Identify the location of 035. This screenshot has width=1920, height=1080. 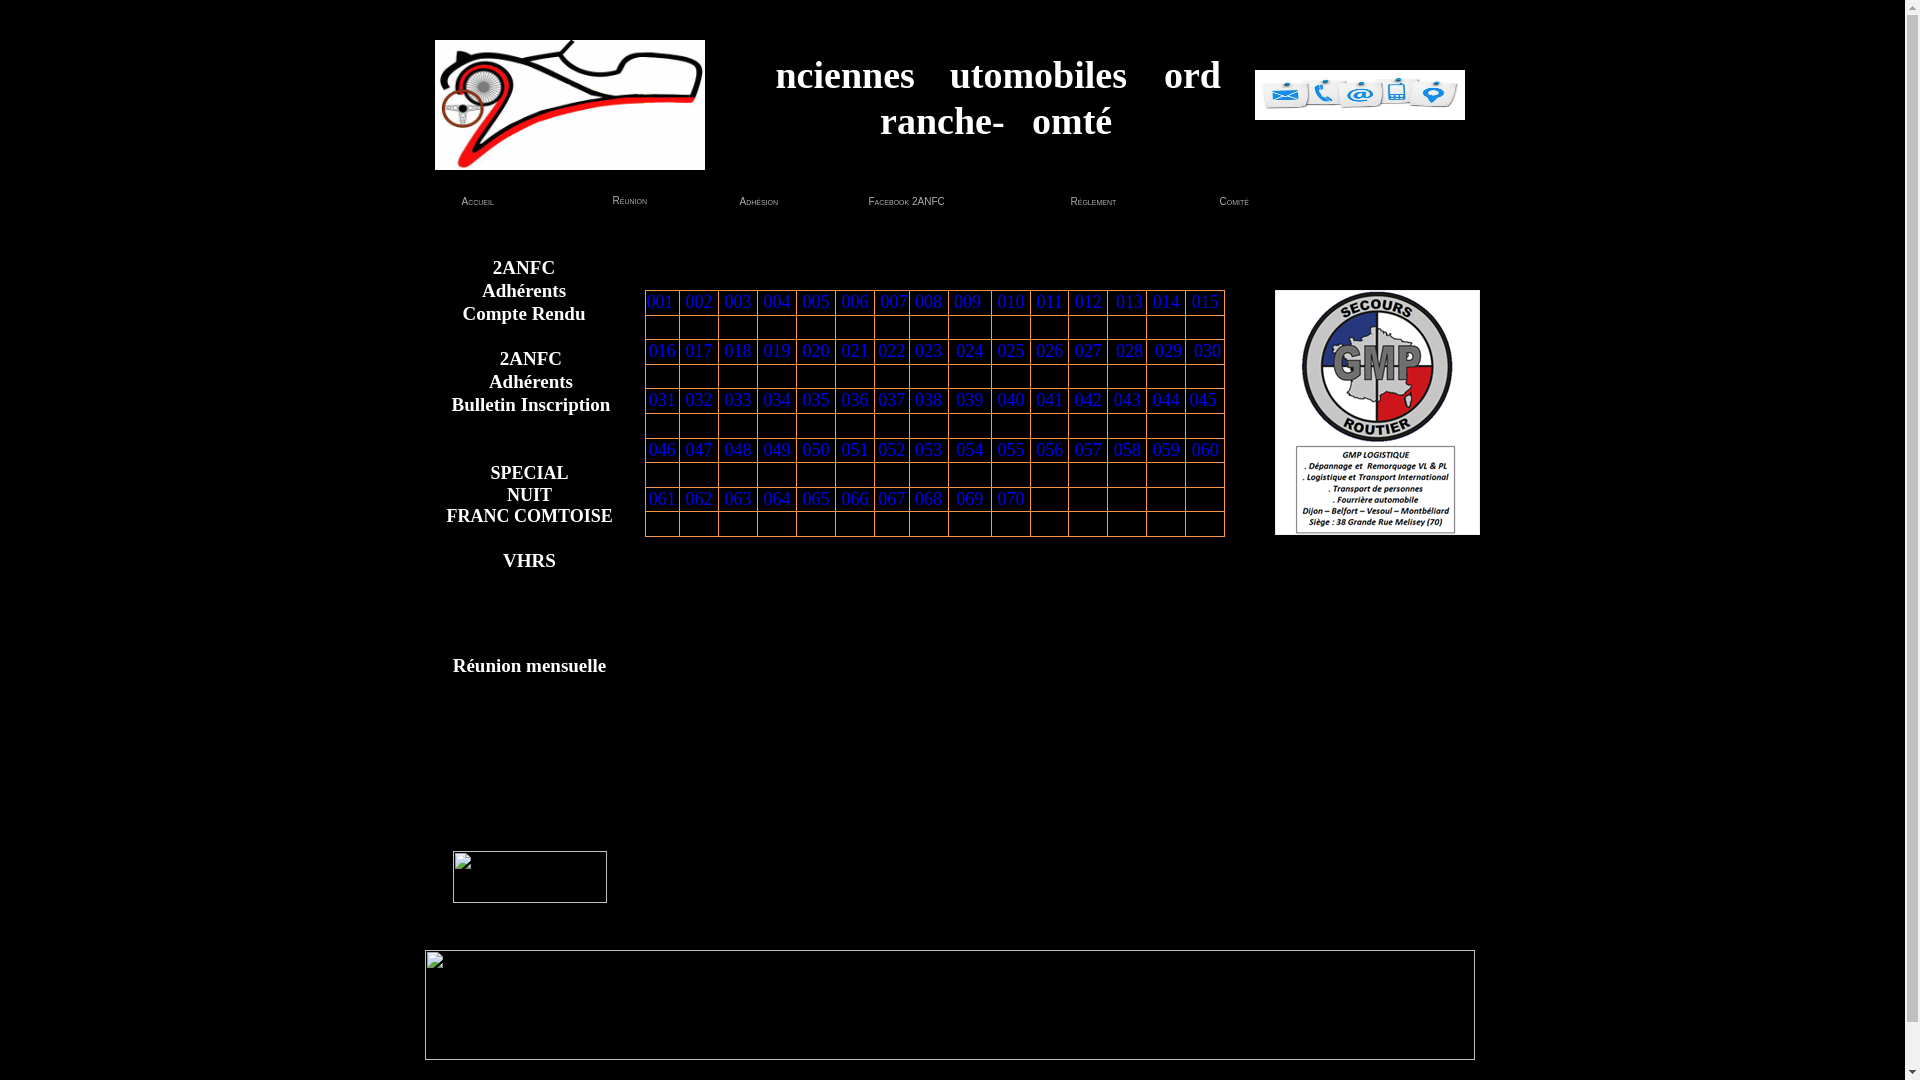
(816, 400).